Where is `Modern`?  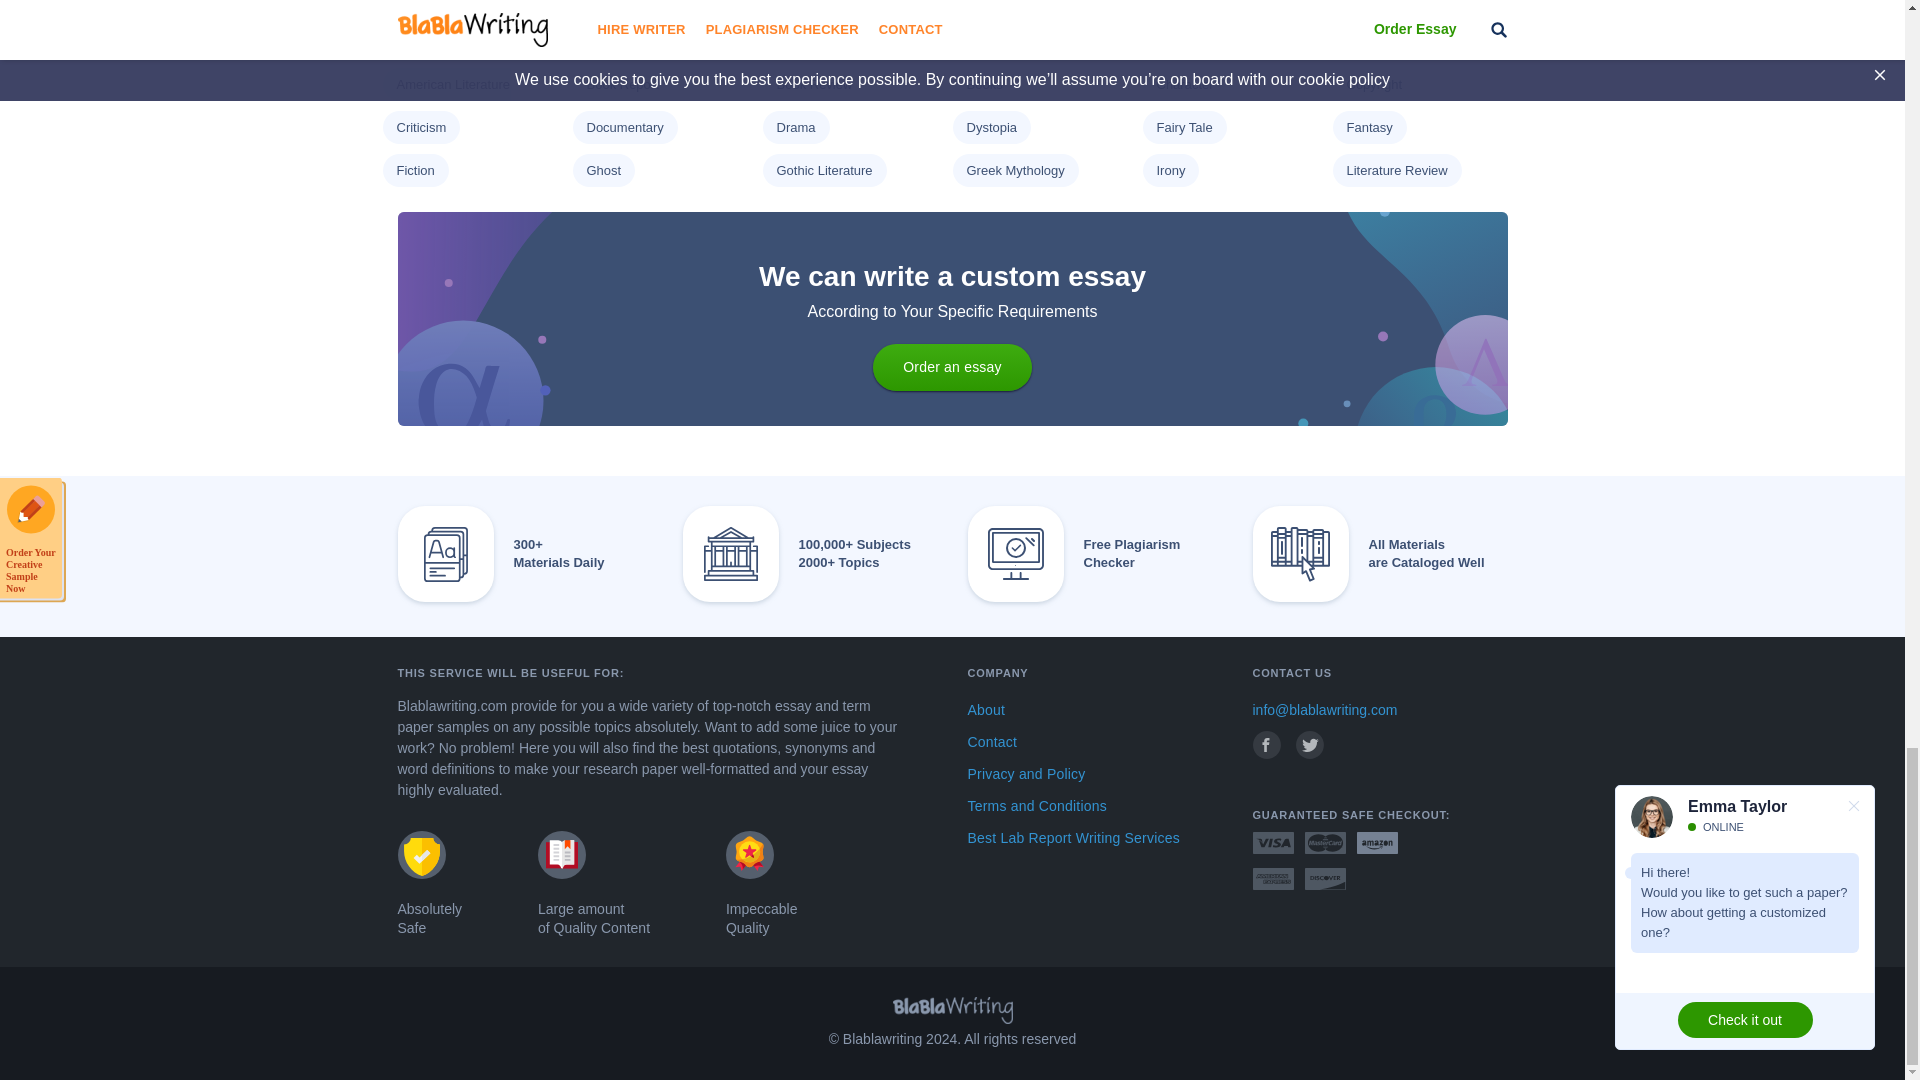
Modern is located at coordinates (607, 40).